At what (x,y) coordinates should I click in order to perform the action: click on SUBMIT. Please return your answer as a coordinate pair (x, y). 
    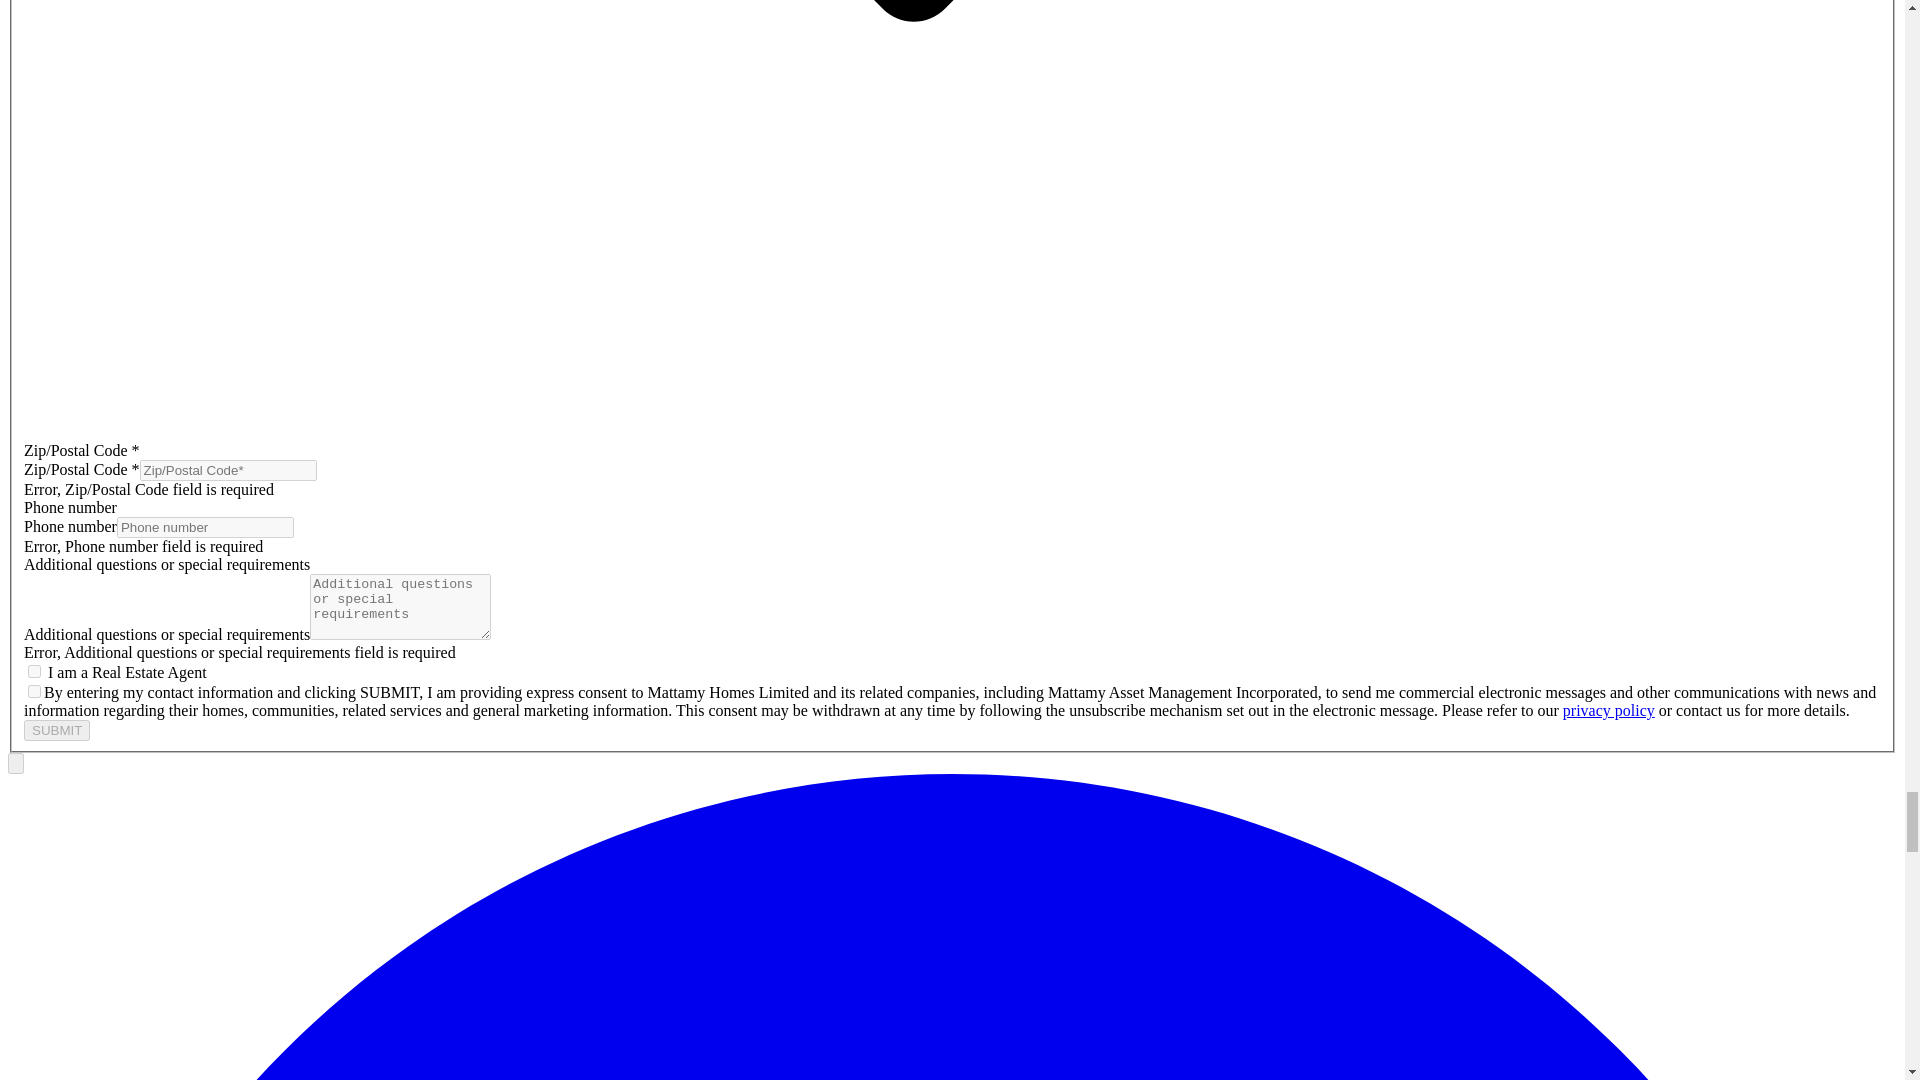
    Looking at the image, I should click on (56, 730).